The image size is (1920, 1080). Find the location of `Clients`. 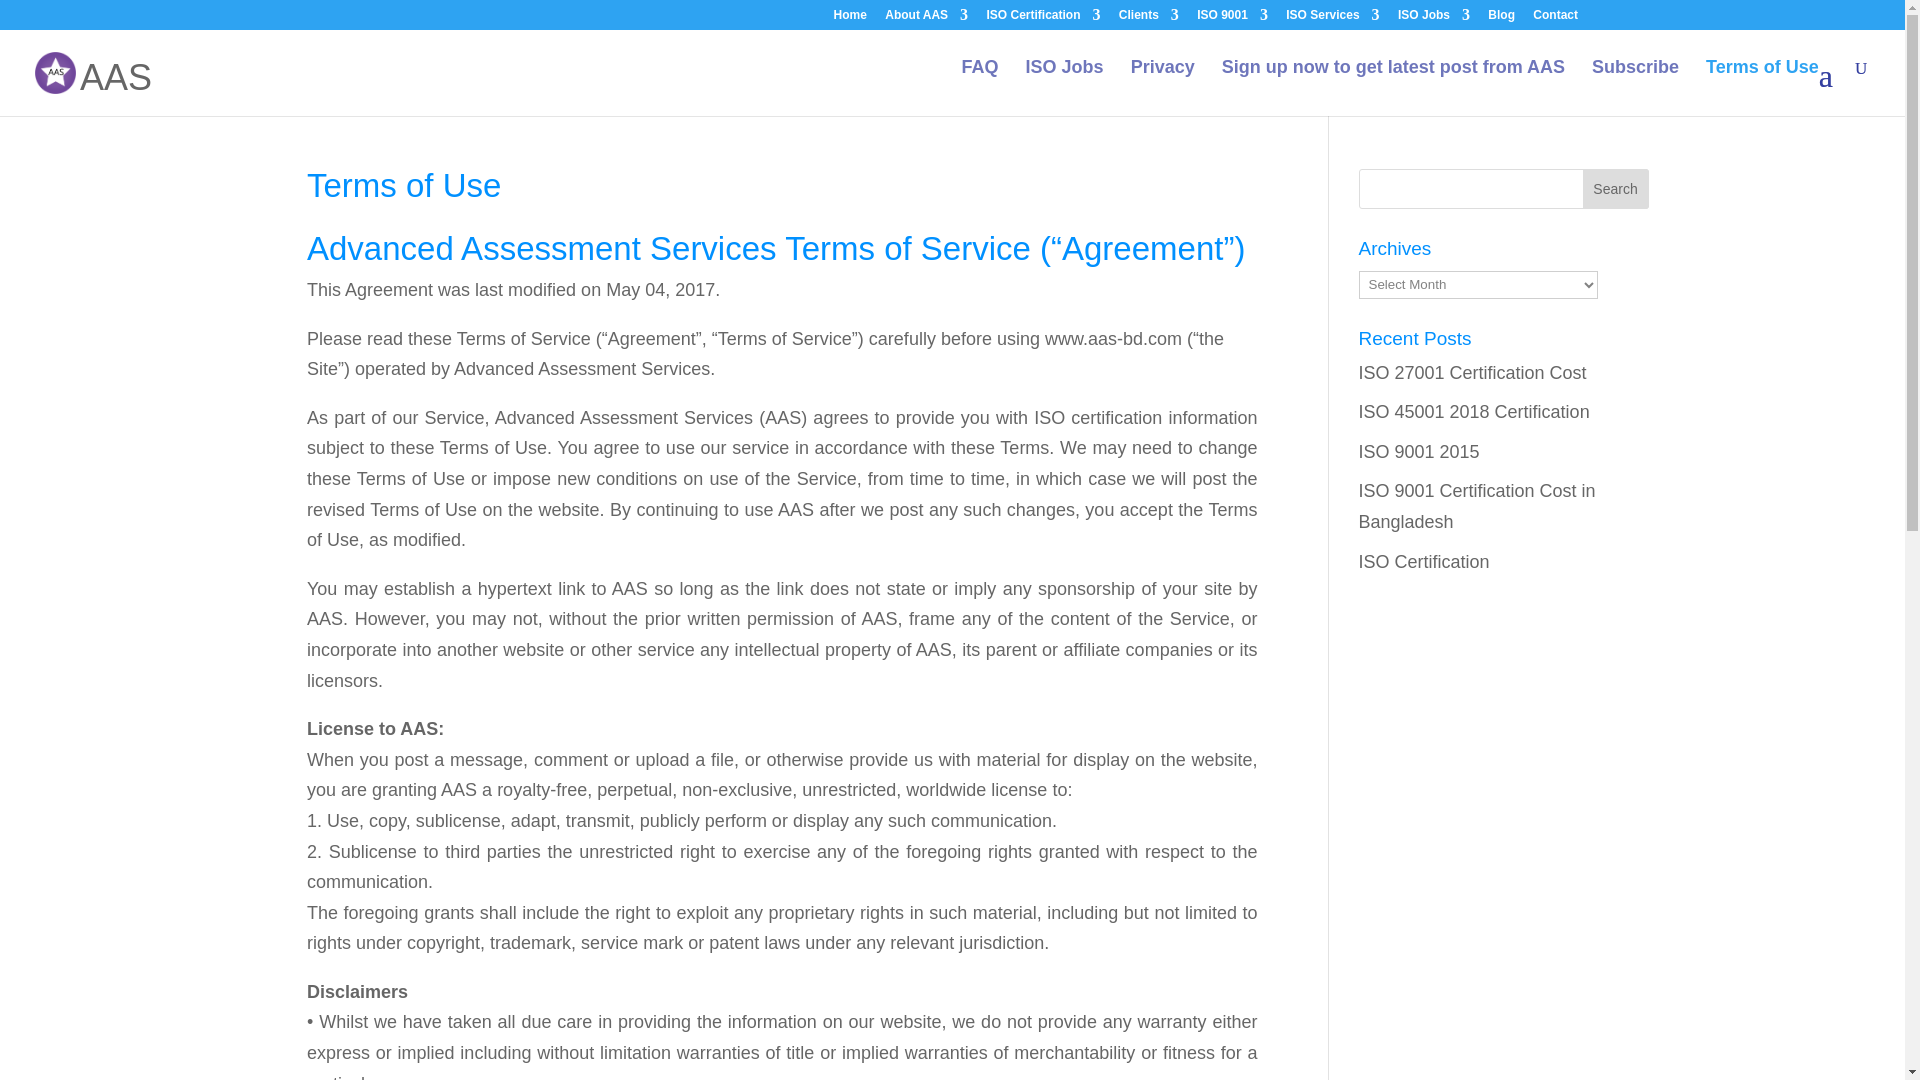

Clients is located at coordinates (1148, 19).